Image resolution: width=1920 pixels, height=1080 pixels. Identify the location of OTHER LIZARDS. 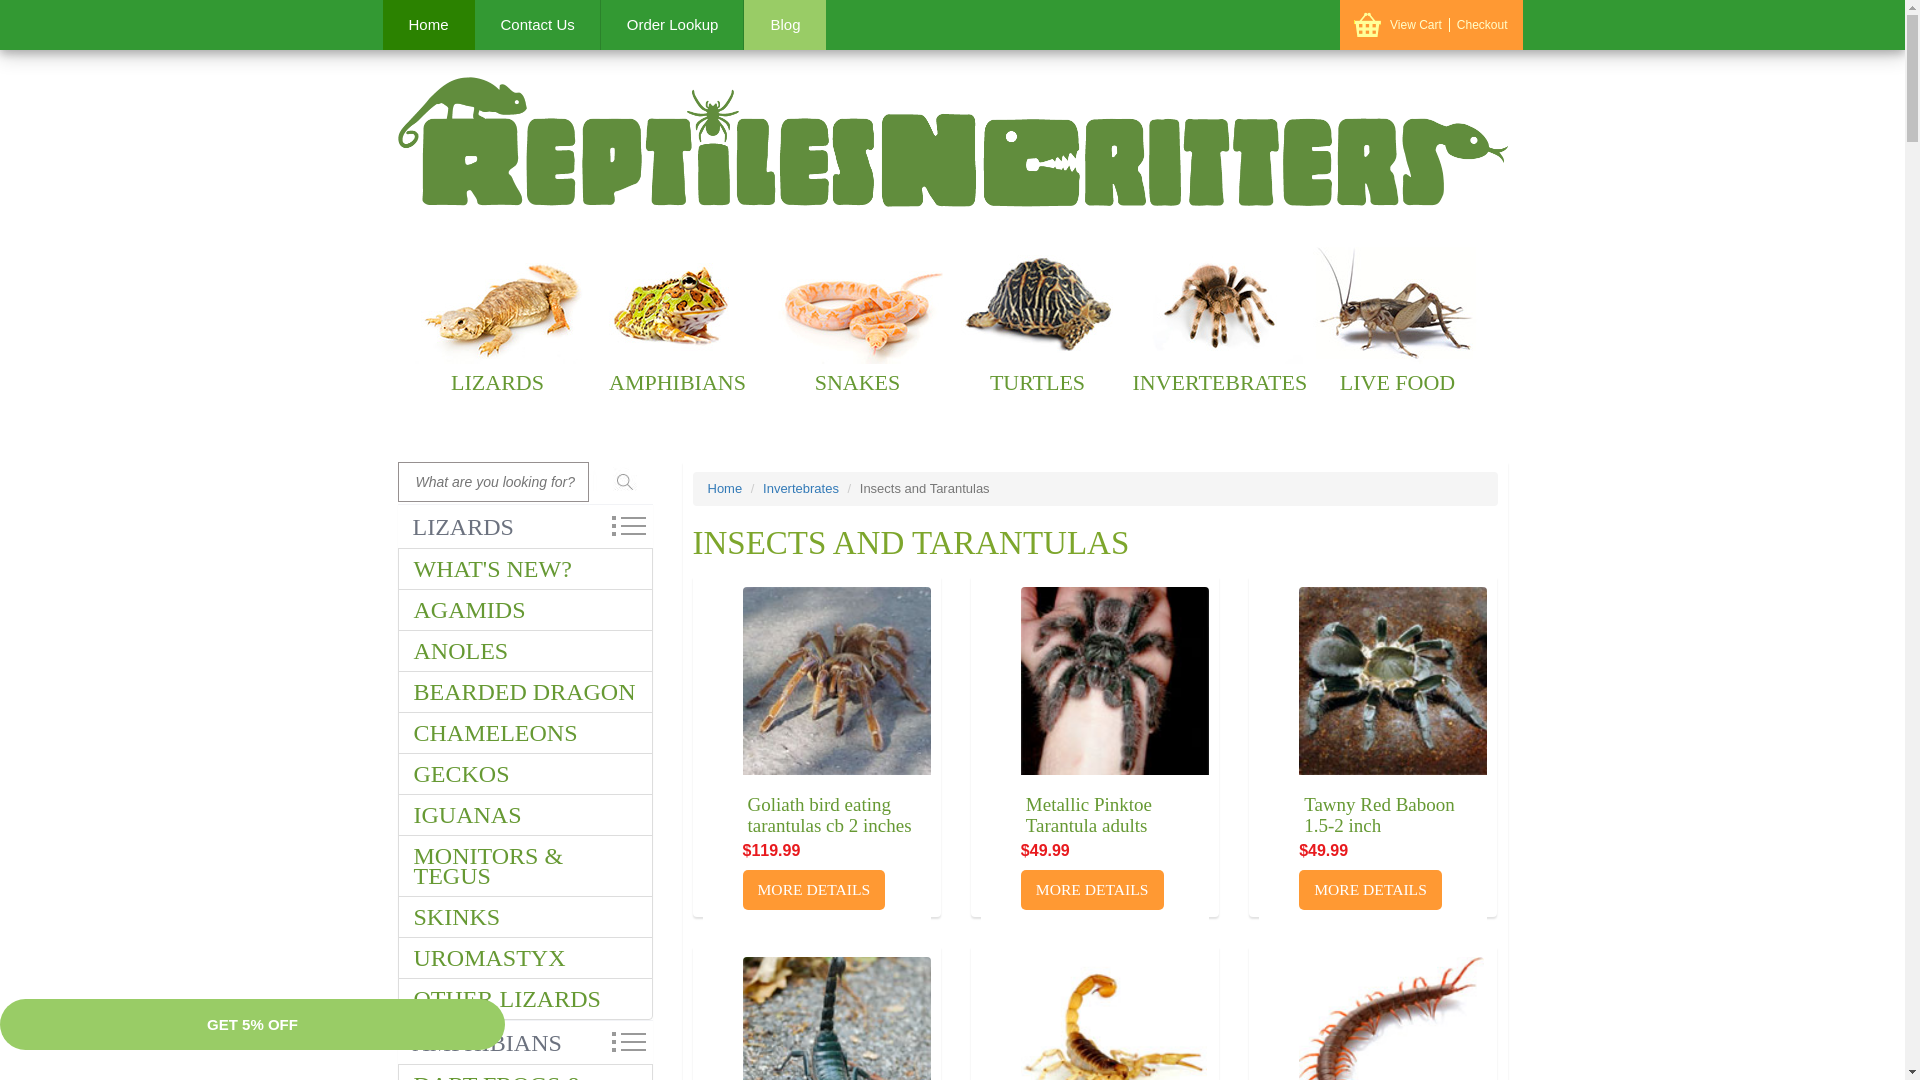
(524, 998).